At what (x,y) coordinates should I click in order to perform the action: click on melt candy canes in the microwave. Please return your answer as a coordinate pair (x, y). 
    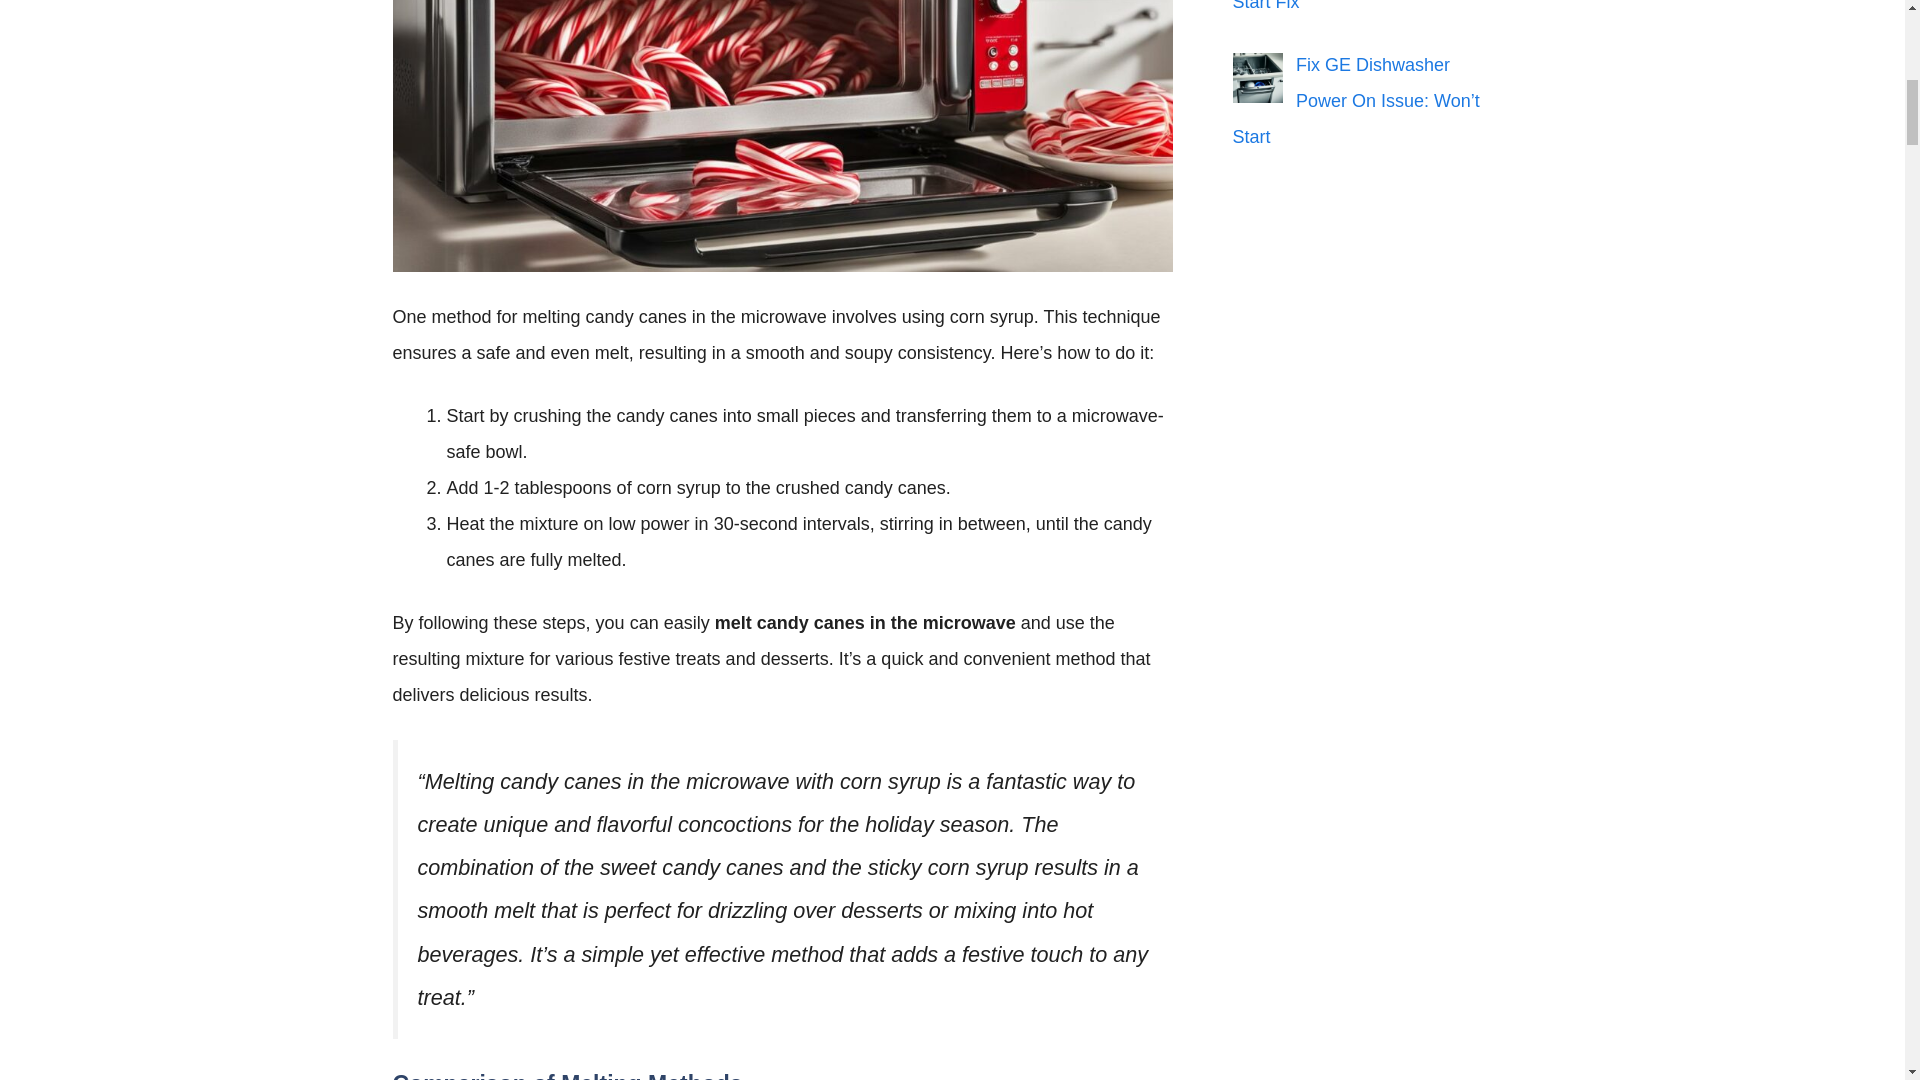
    Looking at the image, I should click on (781, 136).